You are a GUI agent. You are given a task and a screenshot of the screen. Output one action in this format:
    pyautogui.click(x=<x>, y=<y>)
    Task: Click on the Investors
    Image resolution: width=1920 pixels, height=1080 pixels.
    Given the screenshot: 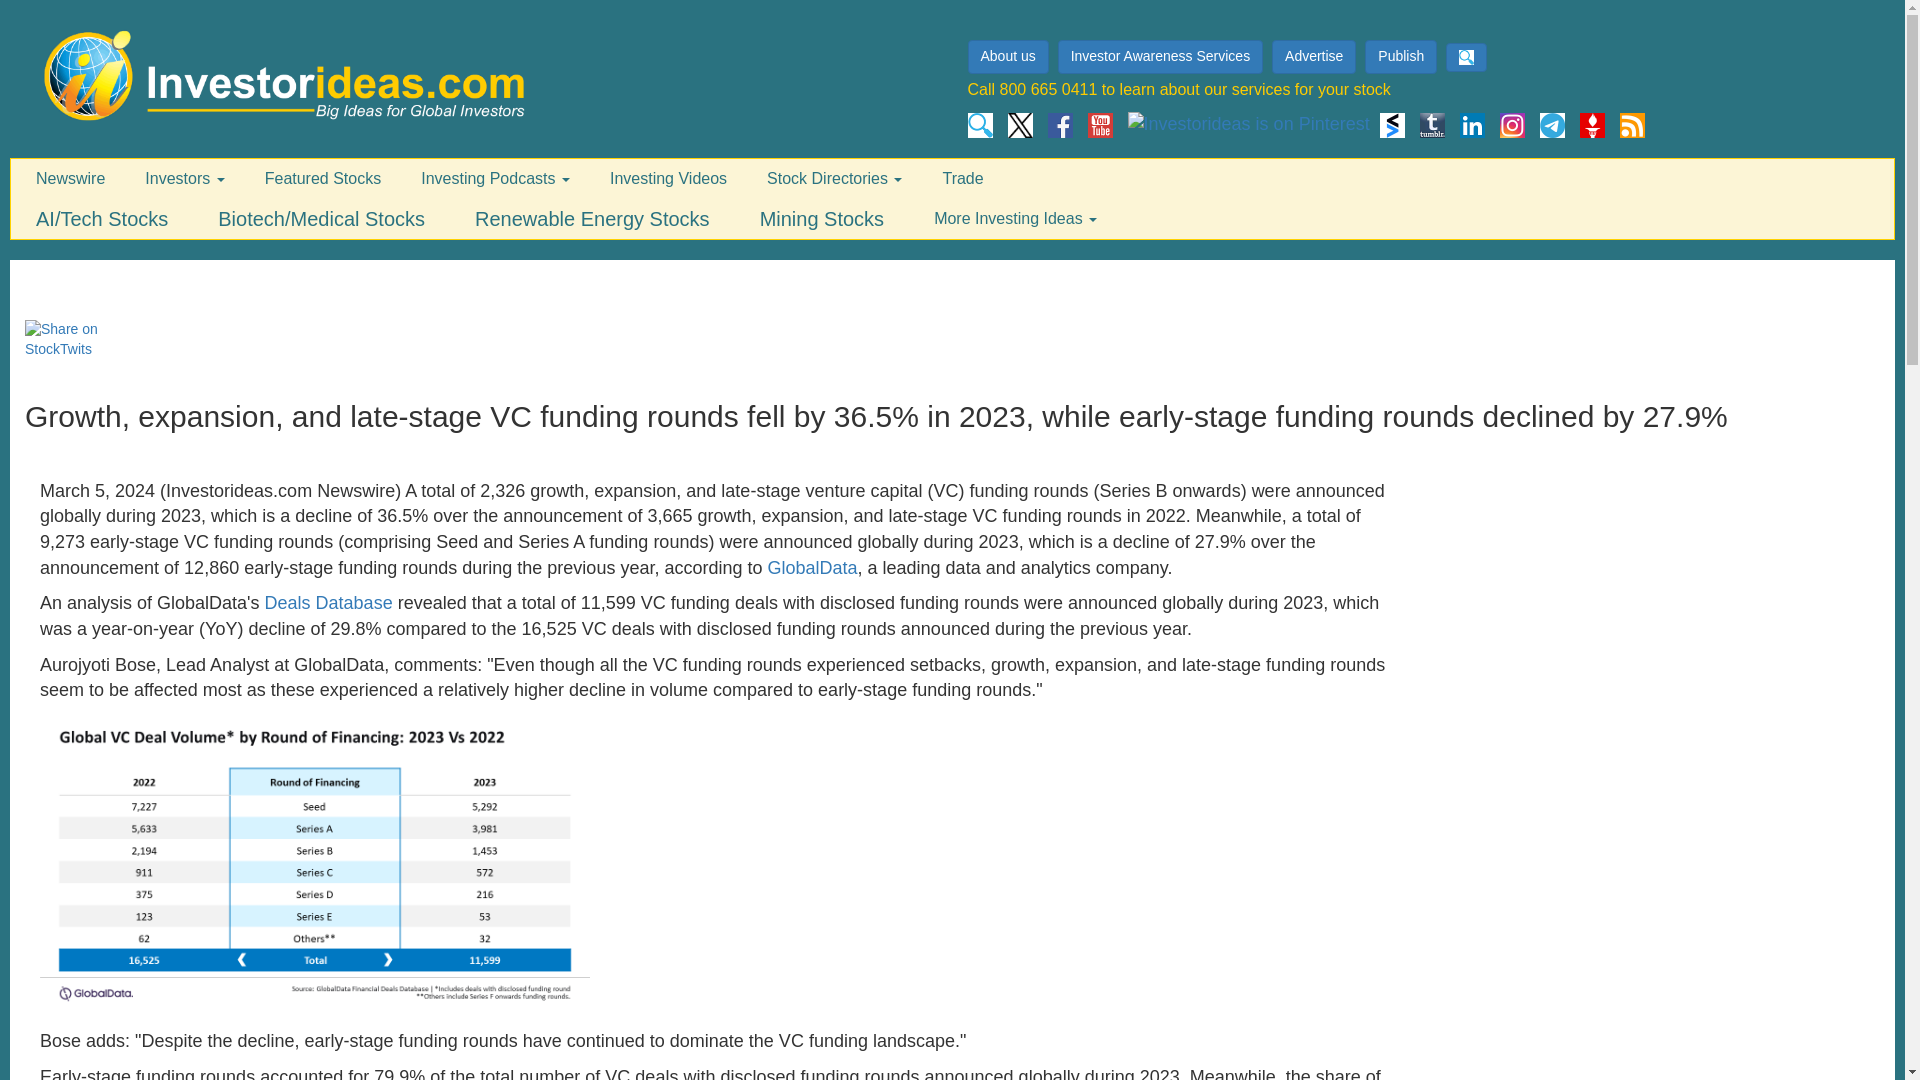 What is the action you would take?
    pyautogui.click(x=184, y=179)
    